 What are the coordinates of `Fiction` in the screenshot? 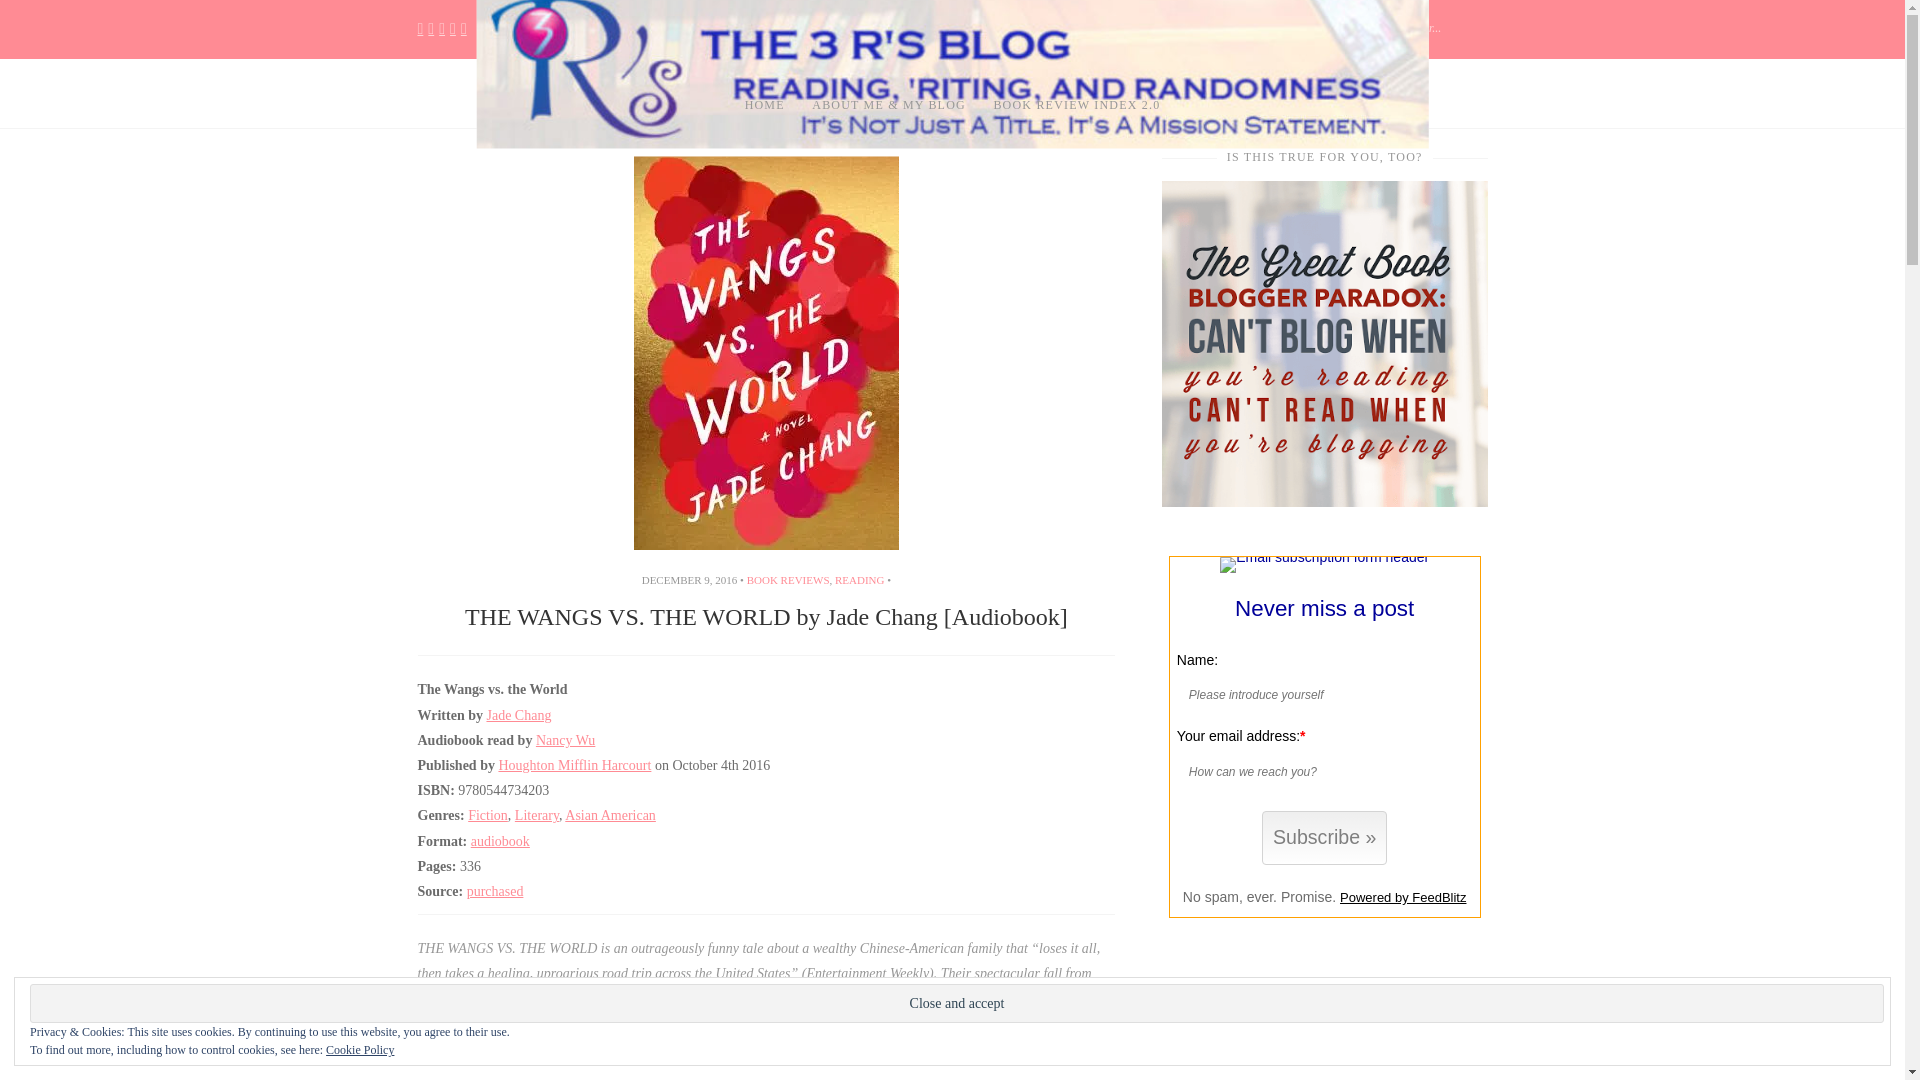 It's located at (488, 814).